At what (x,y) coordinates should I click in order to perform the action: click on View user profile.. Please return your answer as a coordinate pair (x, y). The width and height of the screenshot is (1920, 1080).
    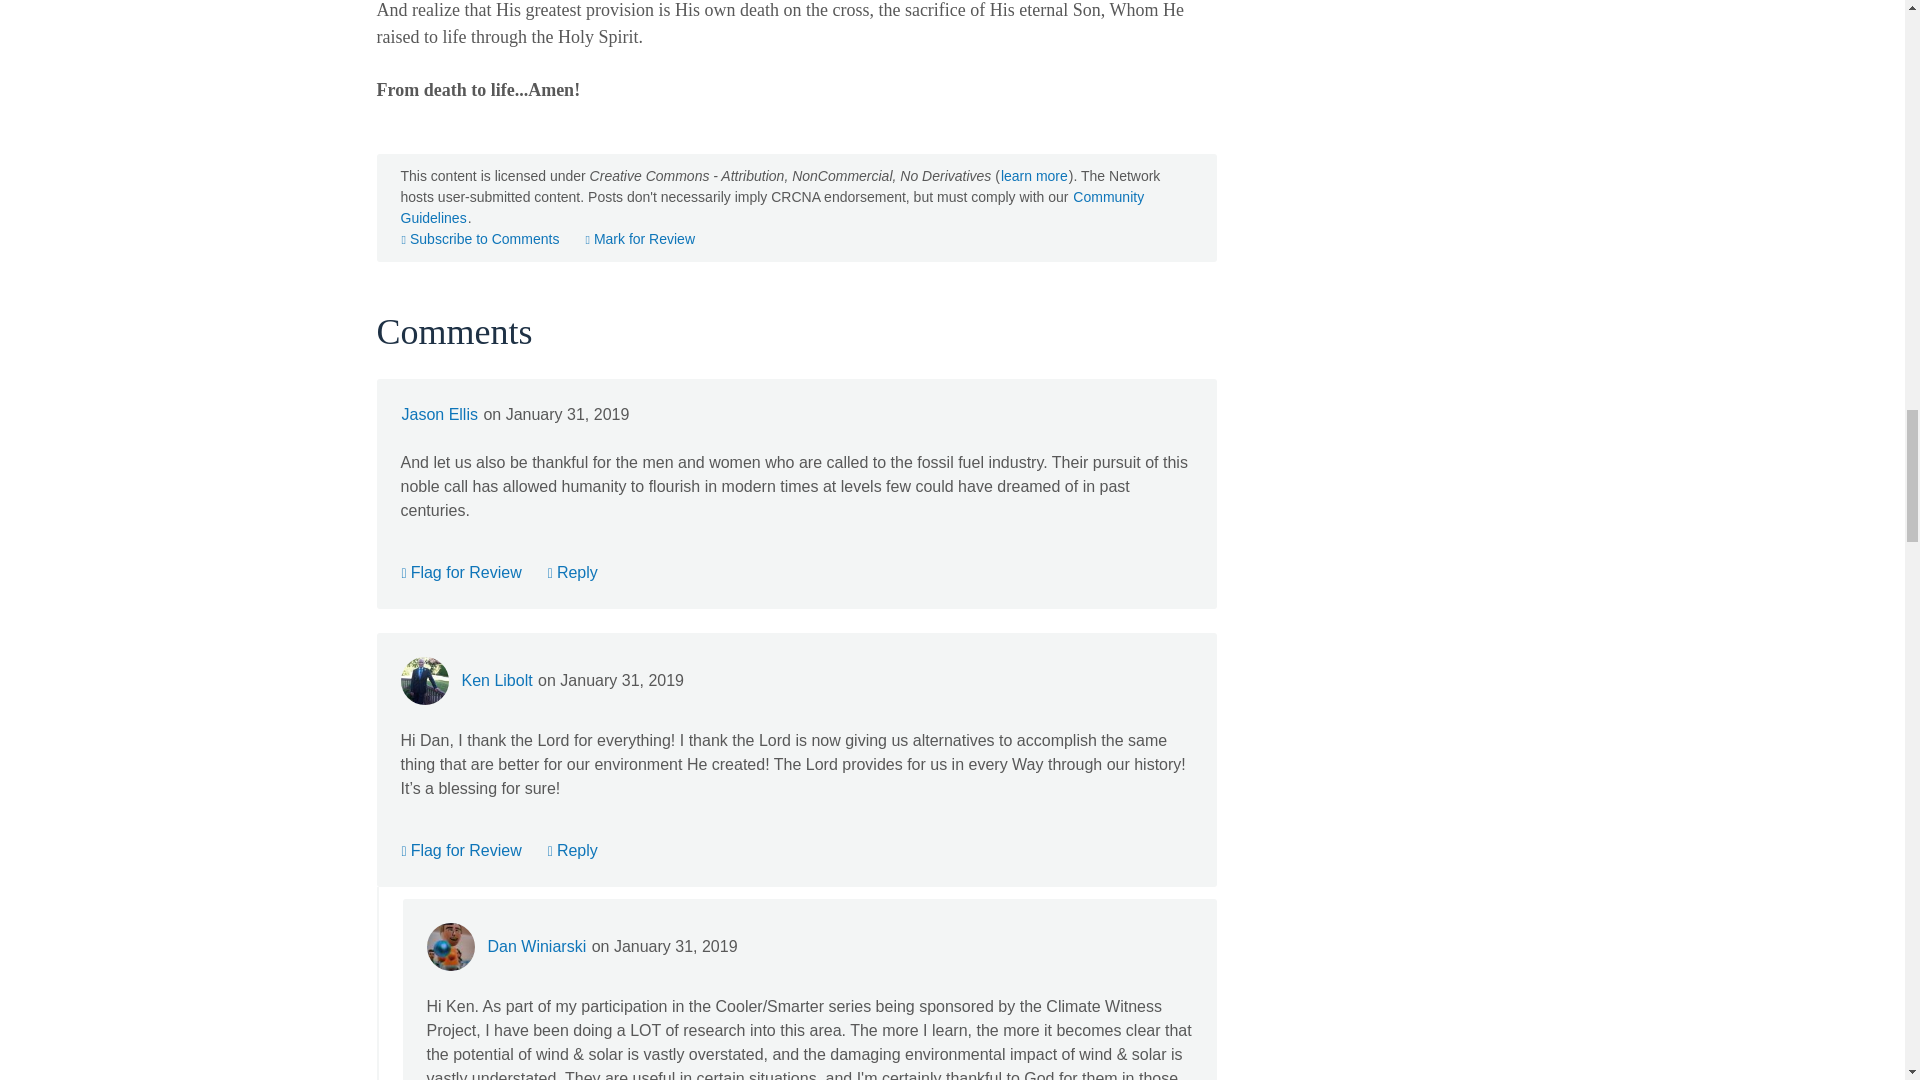
    Looking at the image, I should click on (536, 946).